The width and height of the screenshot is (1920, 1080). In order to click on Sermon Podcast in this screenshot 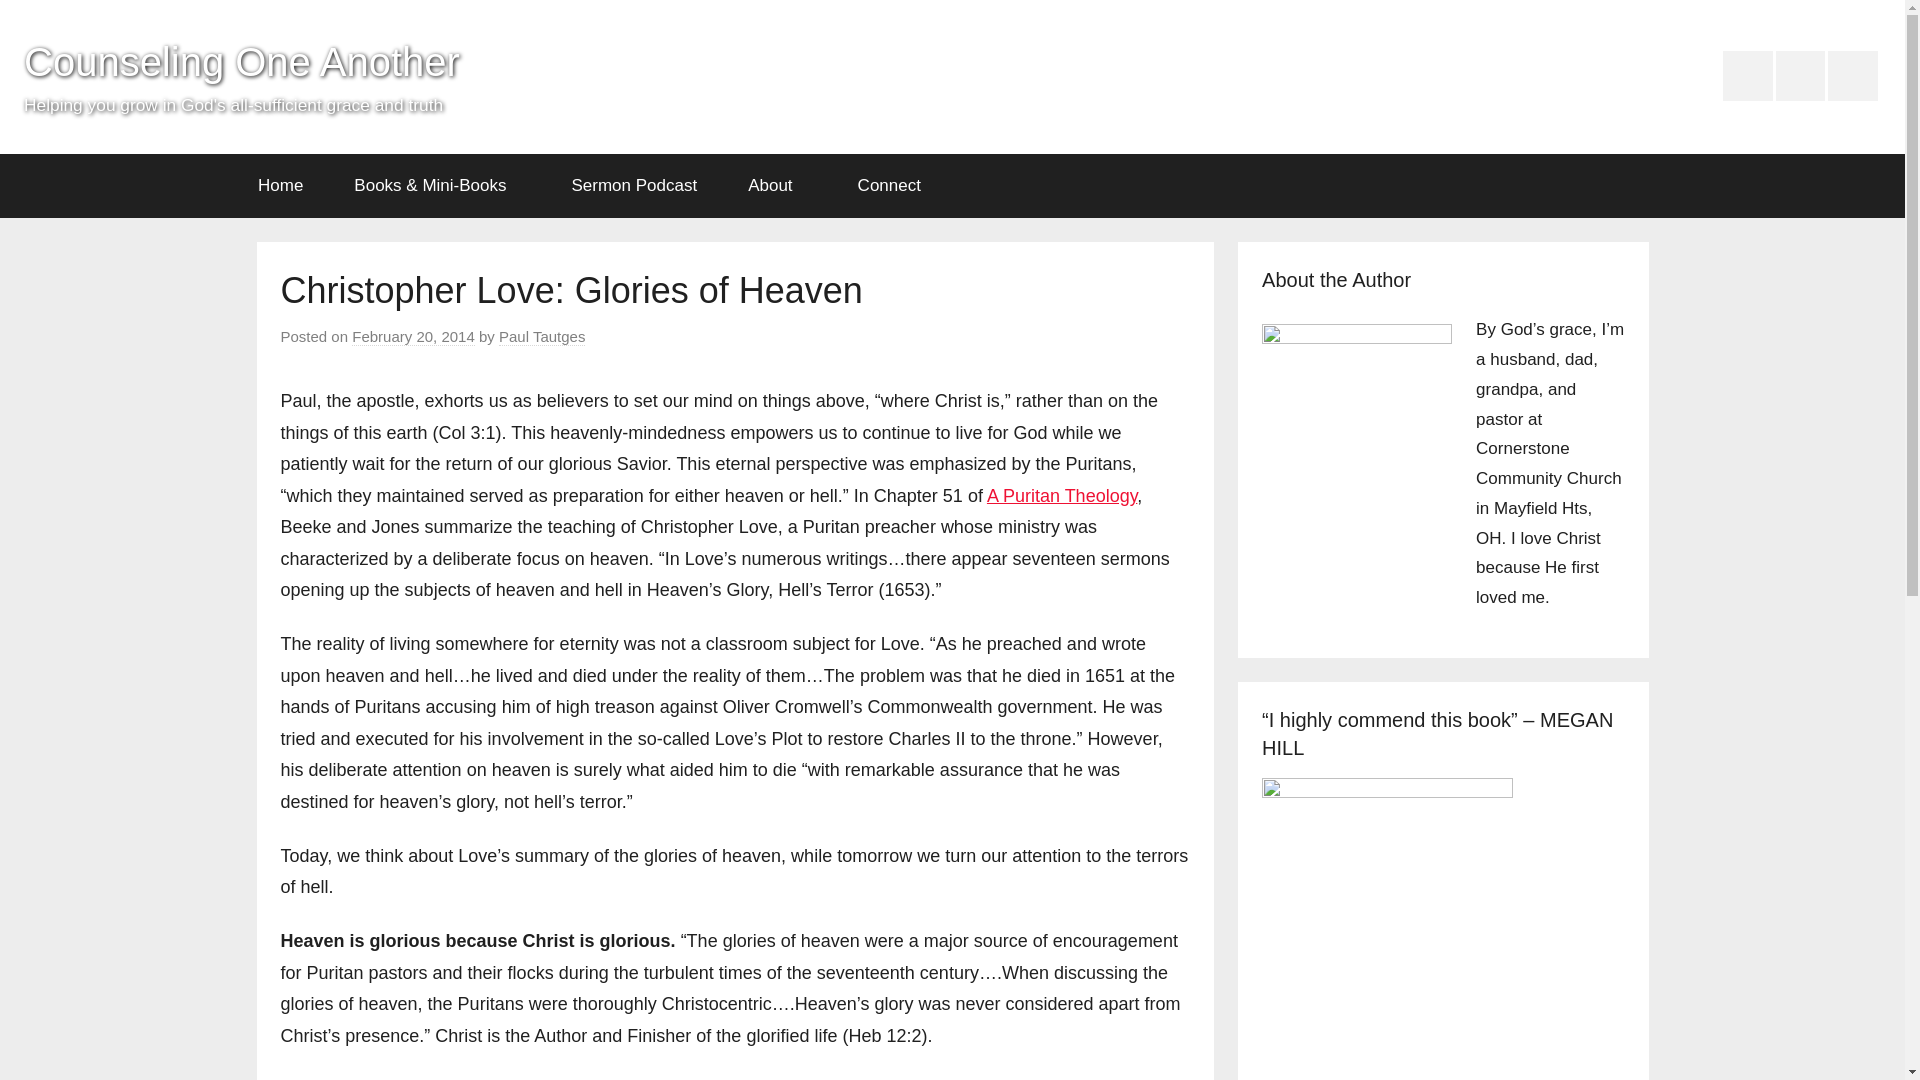, I will do `click(634, 186)`.